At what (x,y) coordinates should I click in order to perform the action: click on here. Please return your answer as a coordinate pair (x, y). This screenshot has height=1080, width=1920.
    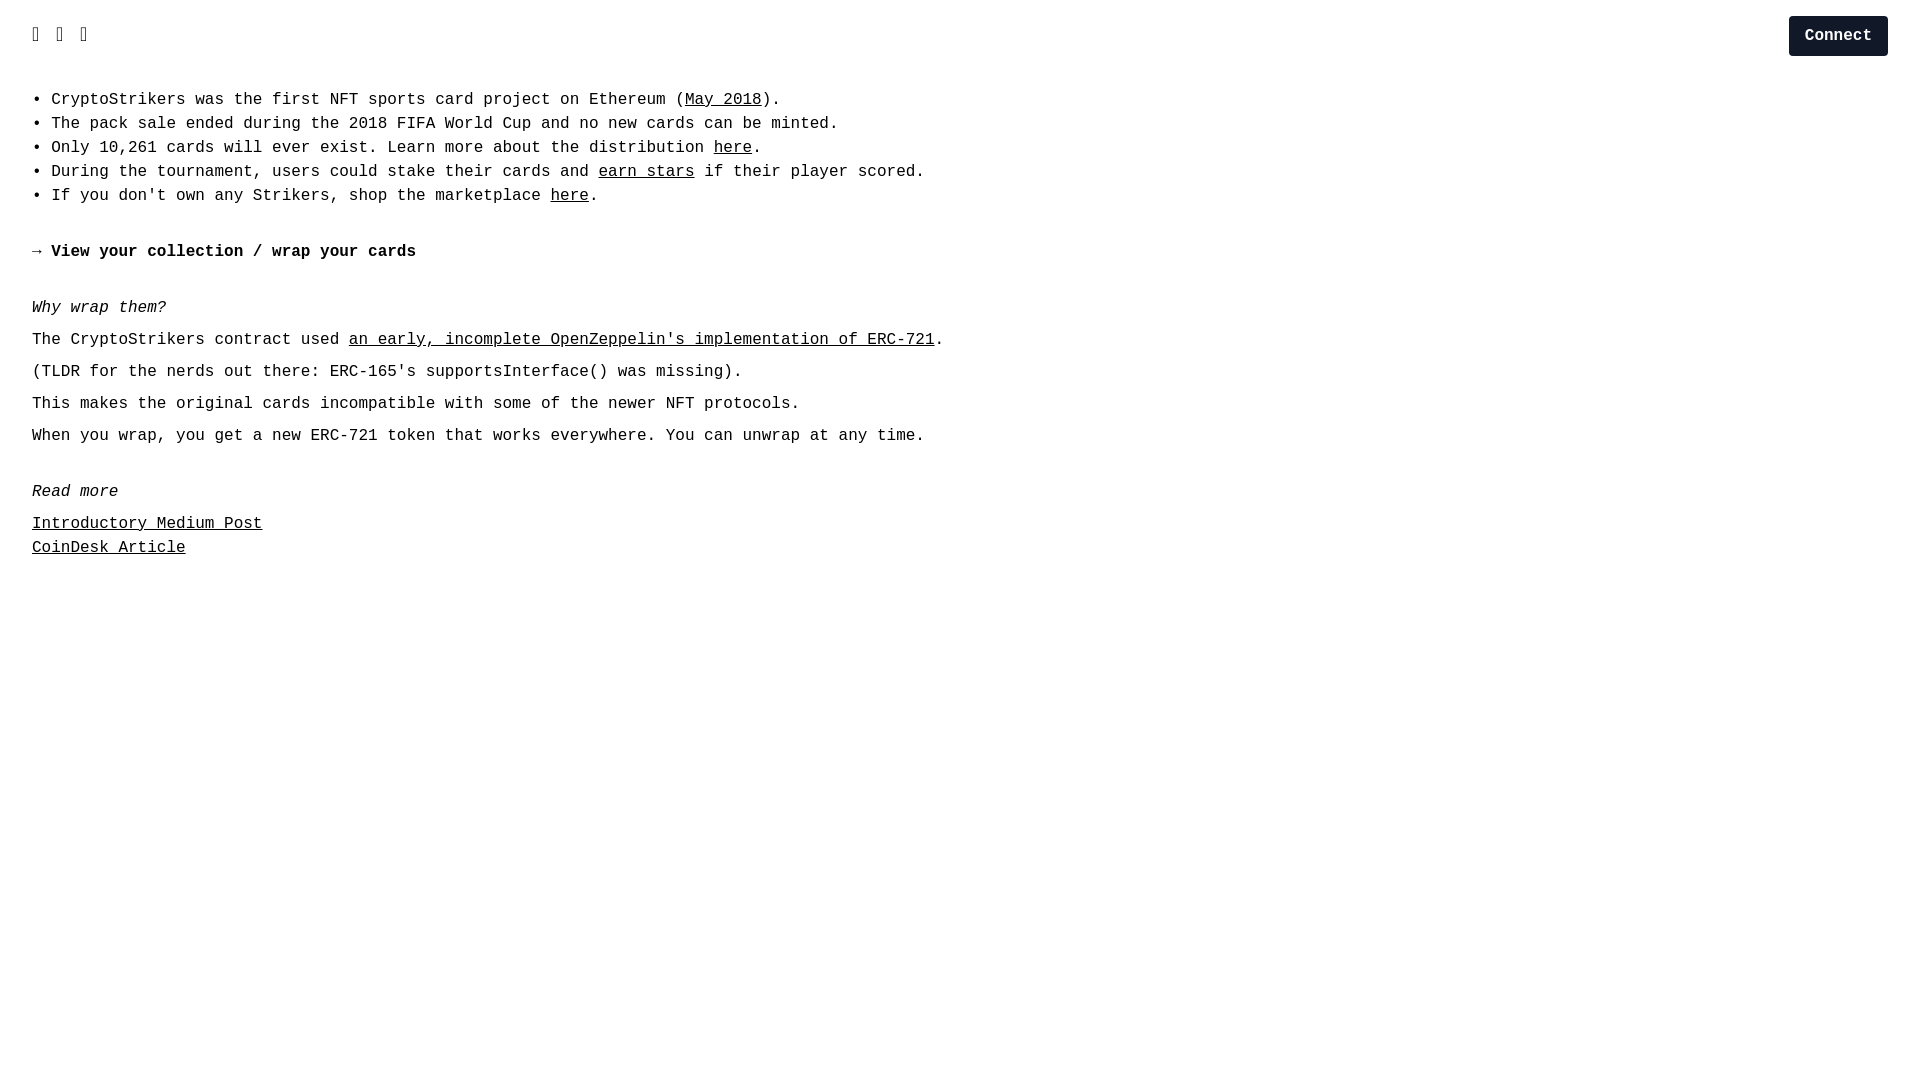
    Looking at the image, I should click on (733, 148).